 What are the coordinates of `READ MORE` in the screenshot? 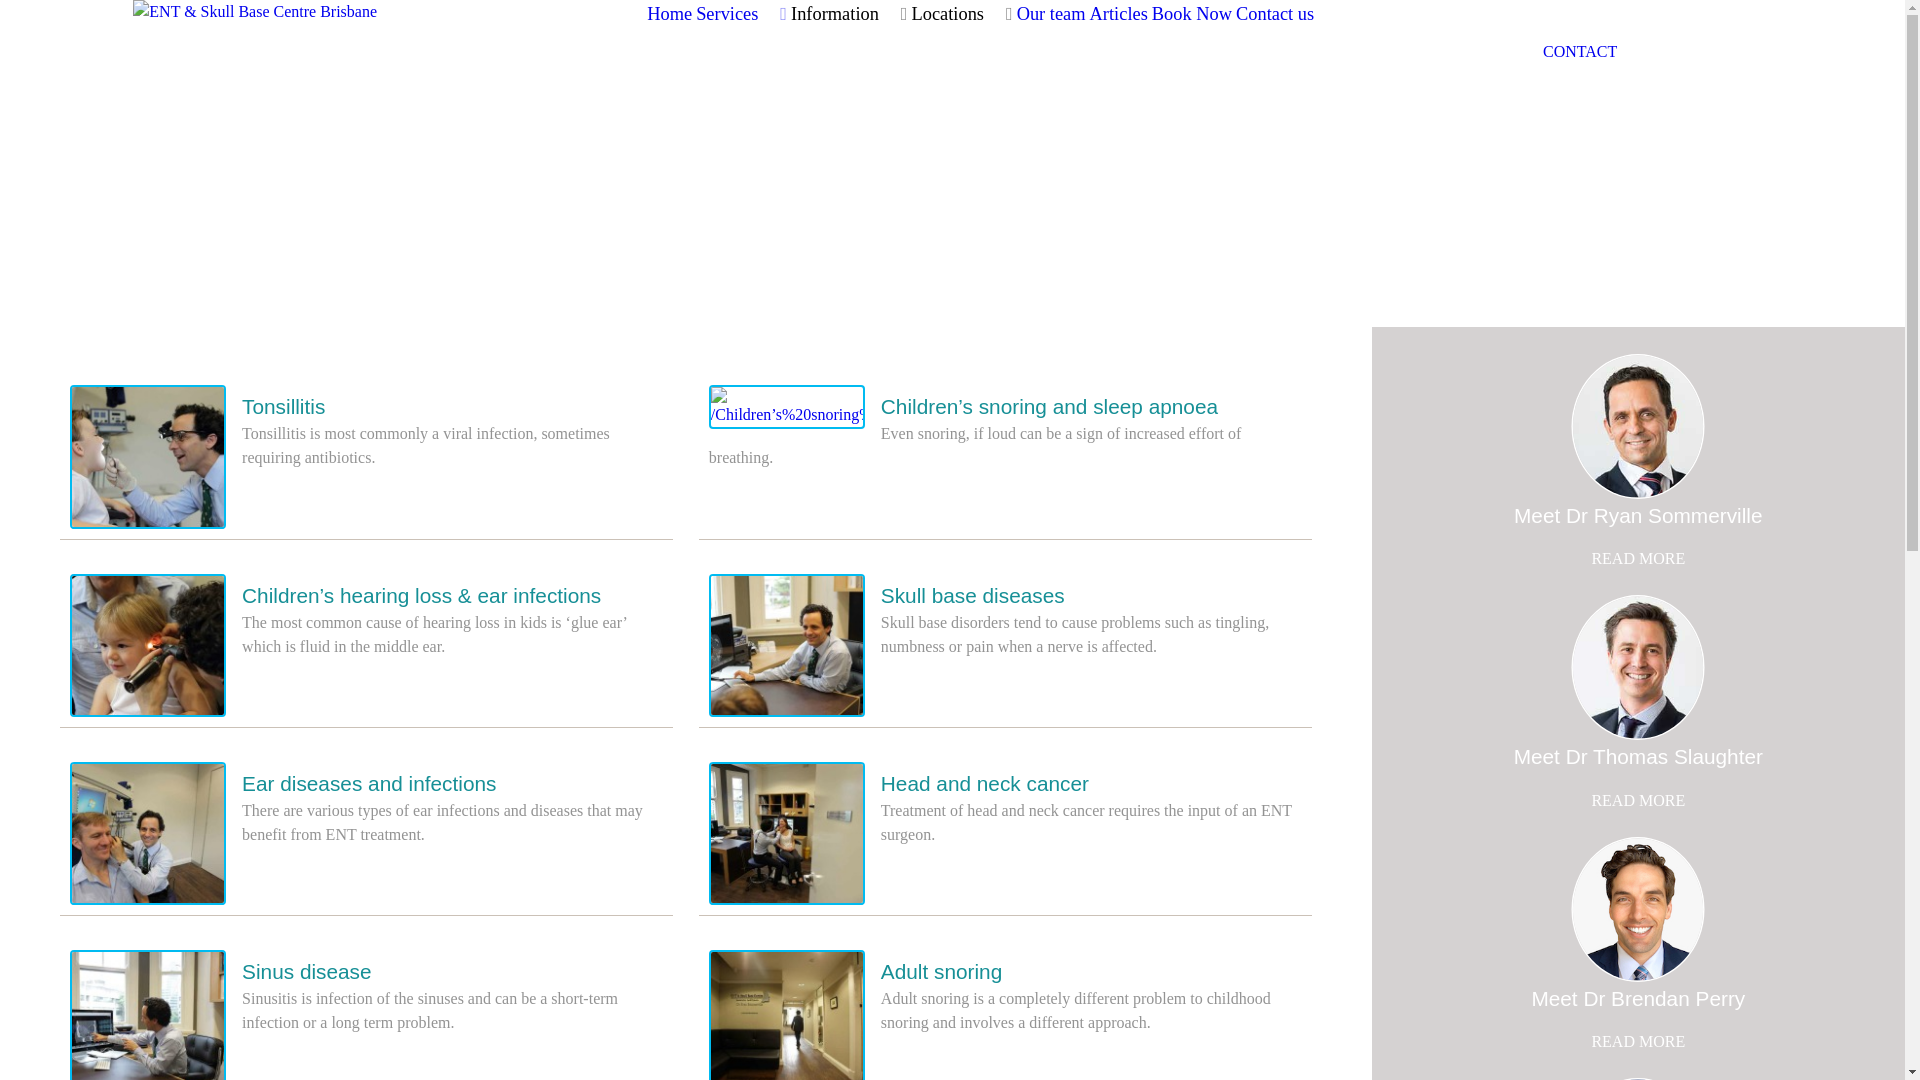 It's located at (1638, 558).